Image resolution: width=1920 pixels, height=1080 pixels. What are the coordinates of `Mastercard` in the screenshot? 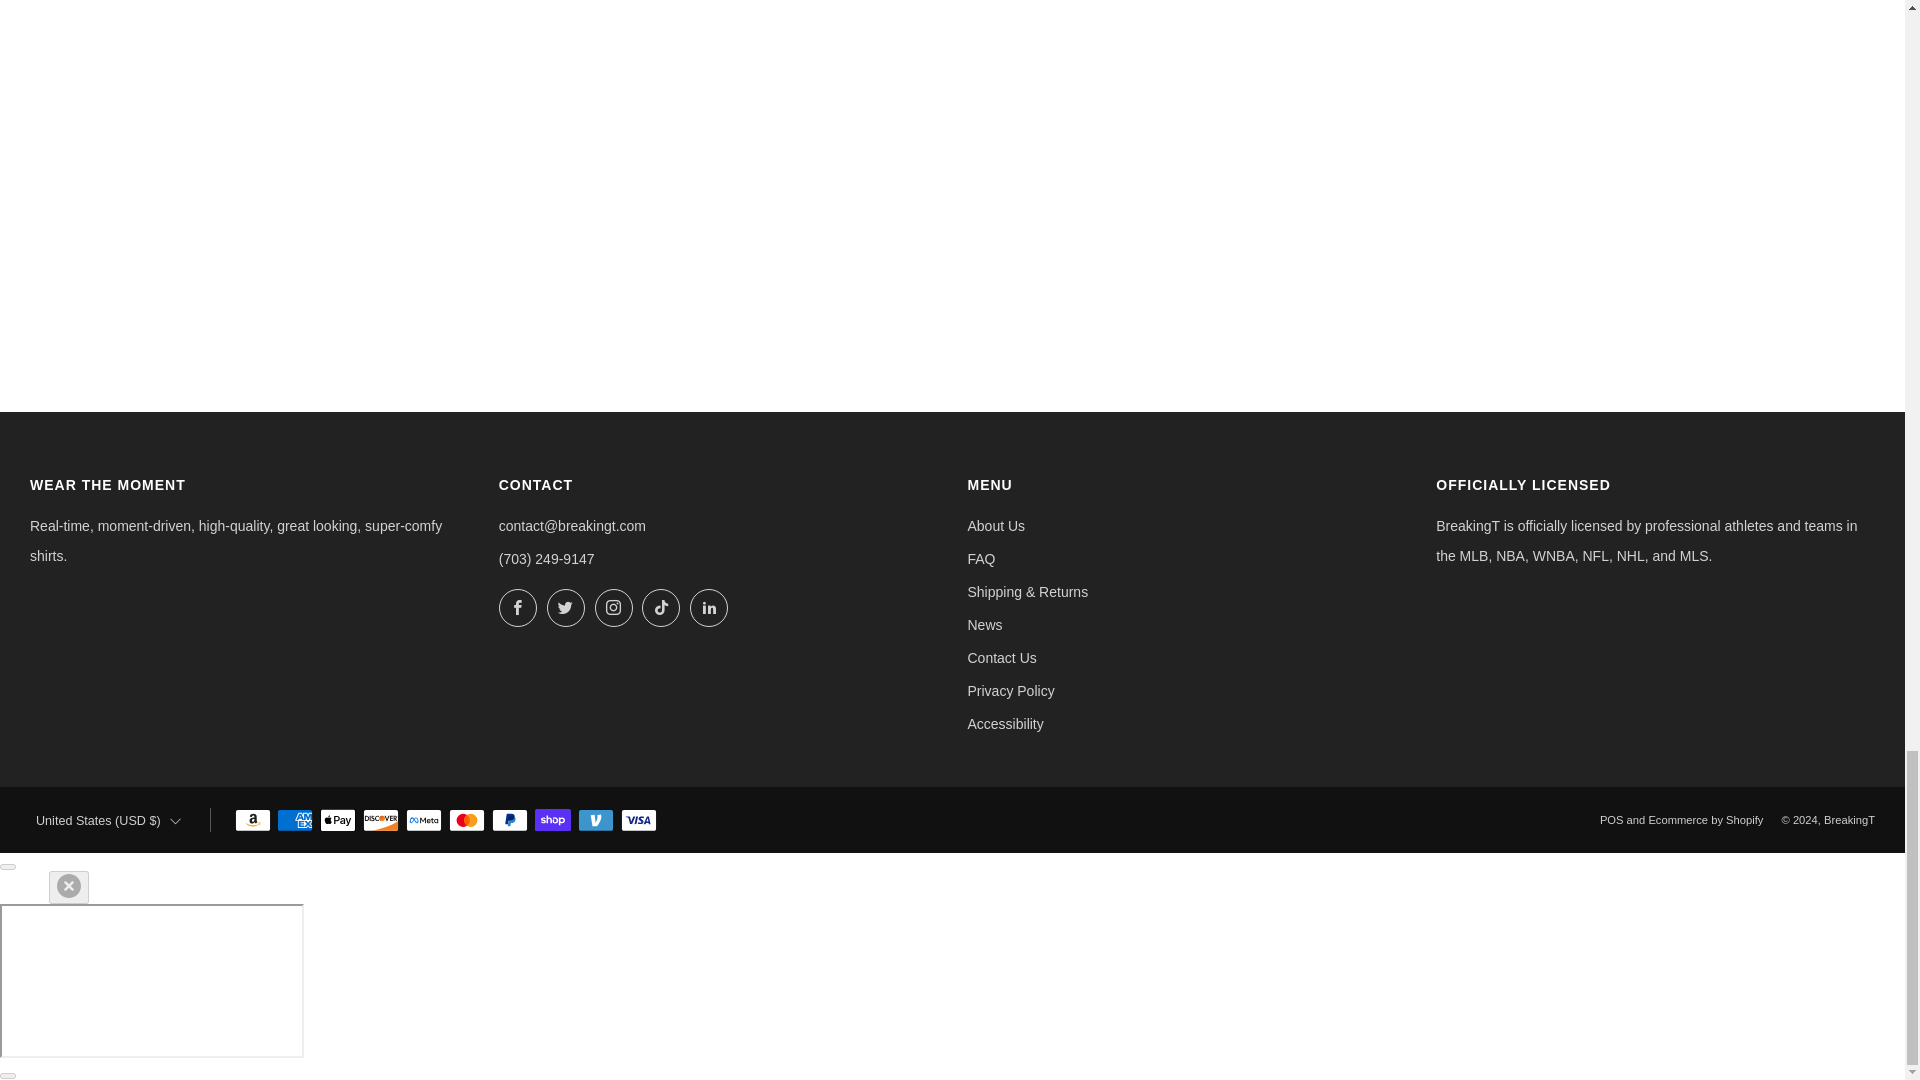 It's located at (467, 820).